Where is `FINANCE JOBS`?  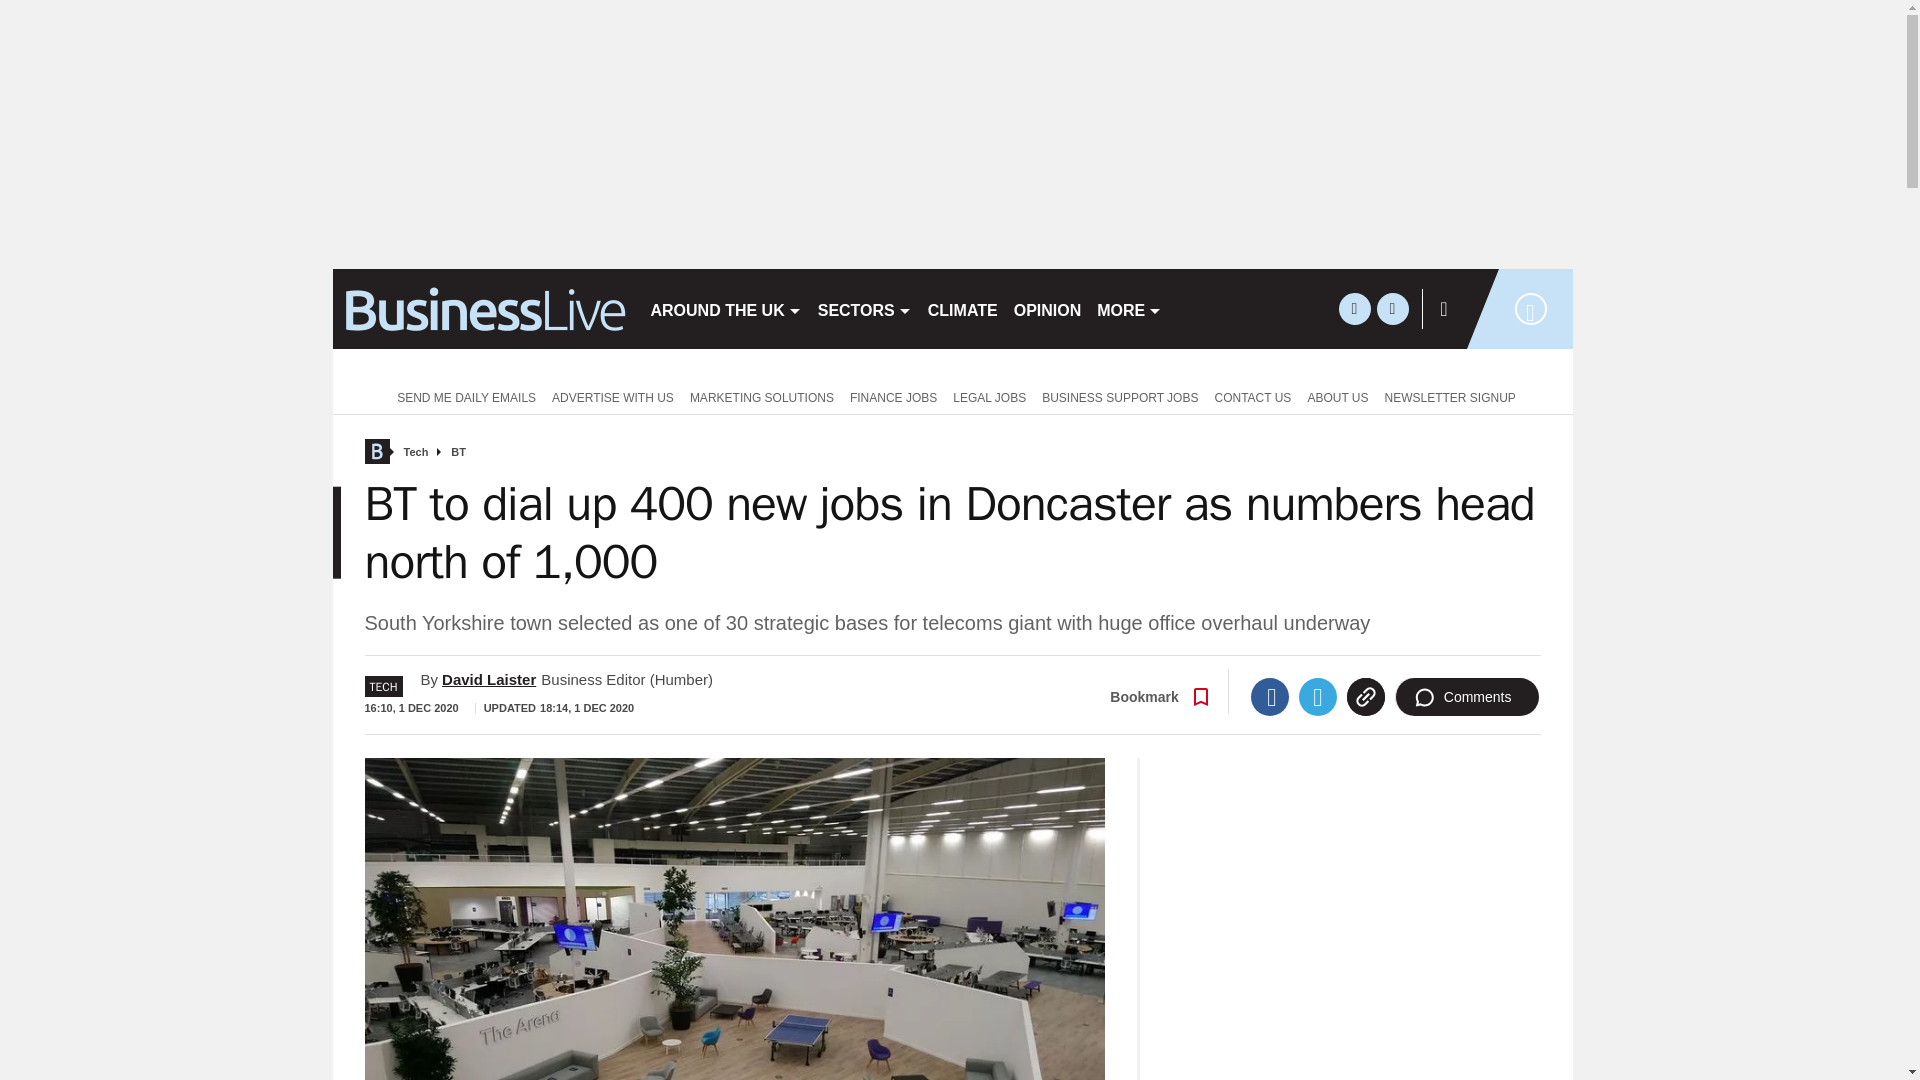
FINANCE JOBS is located at coordinates (893, 396).